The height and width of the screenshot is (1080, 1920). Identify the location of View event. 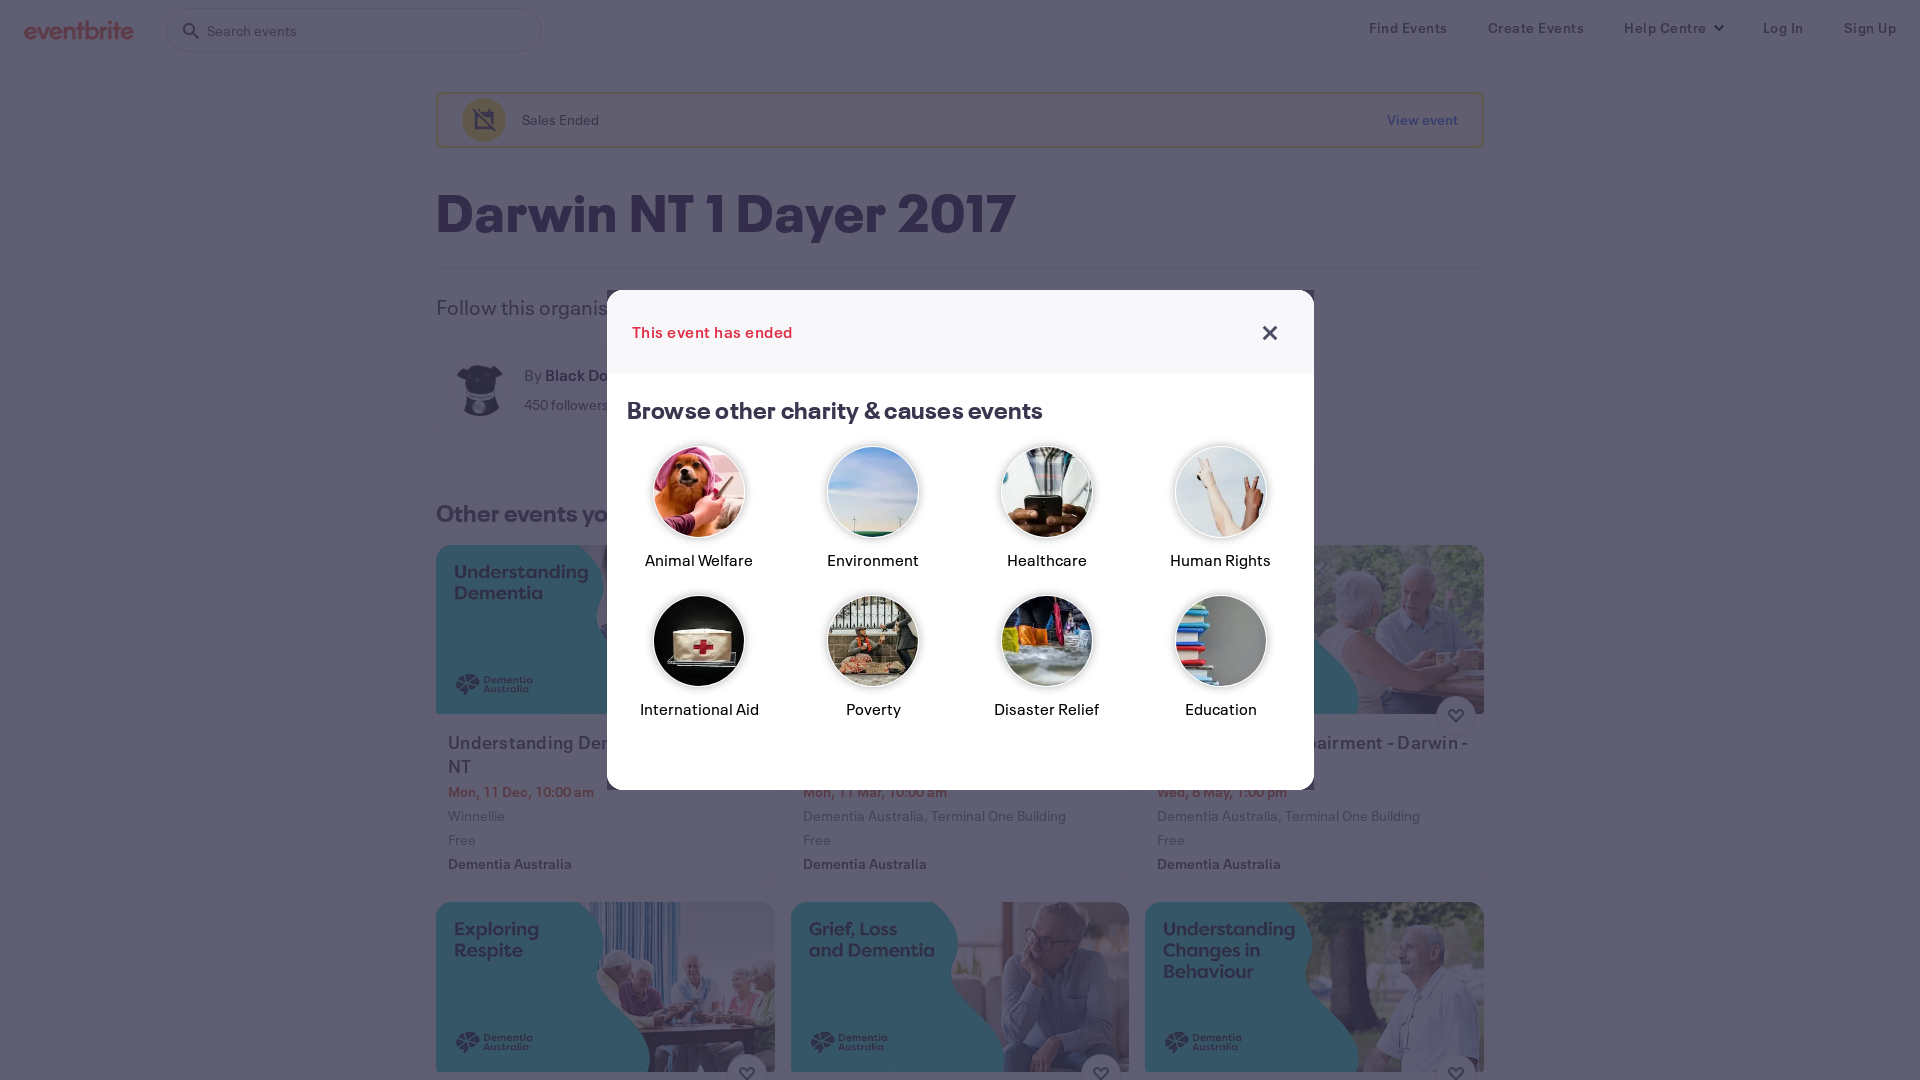
(1422, 120).